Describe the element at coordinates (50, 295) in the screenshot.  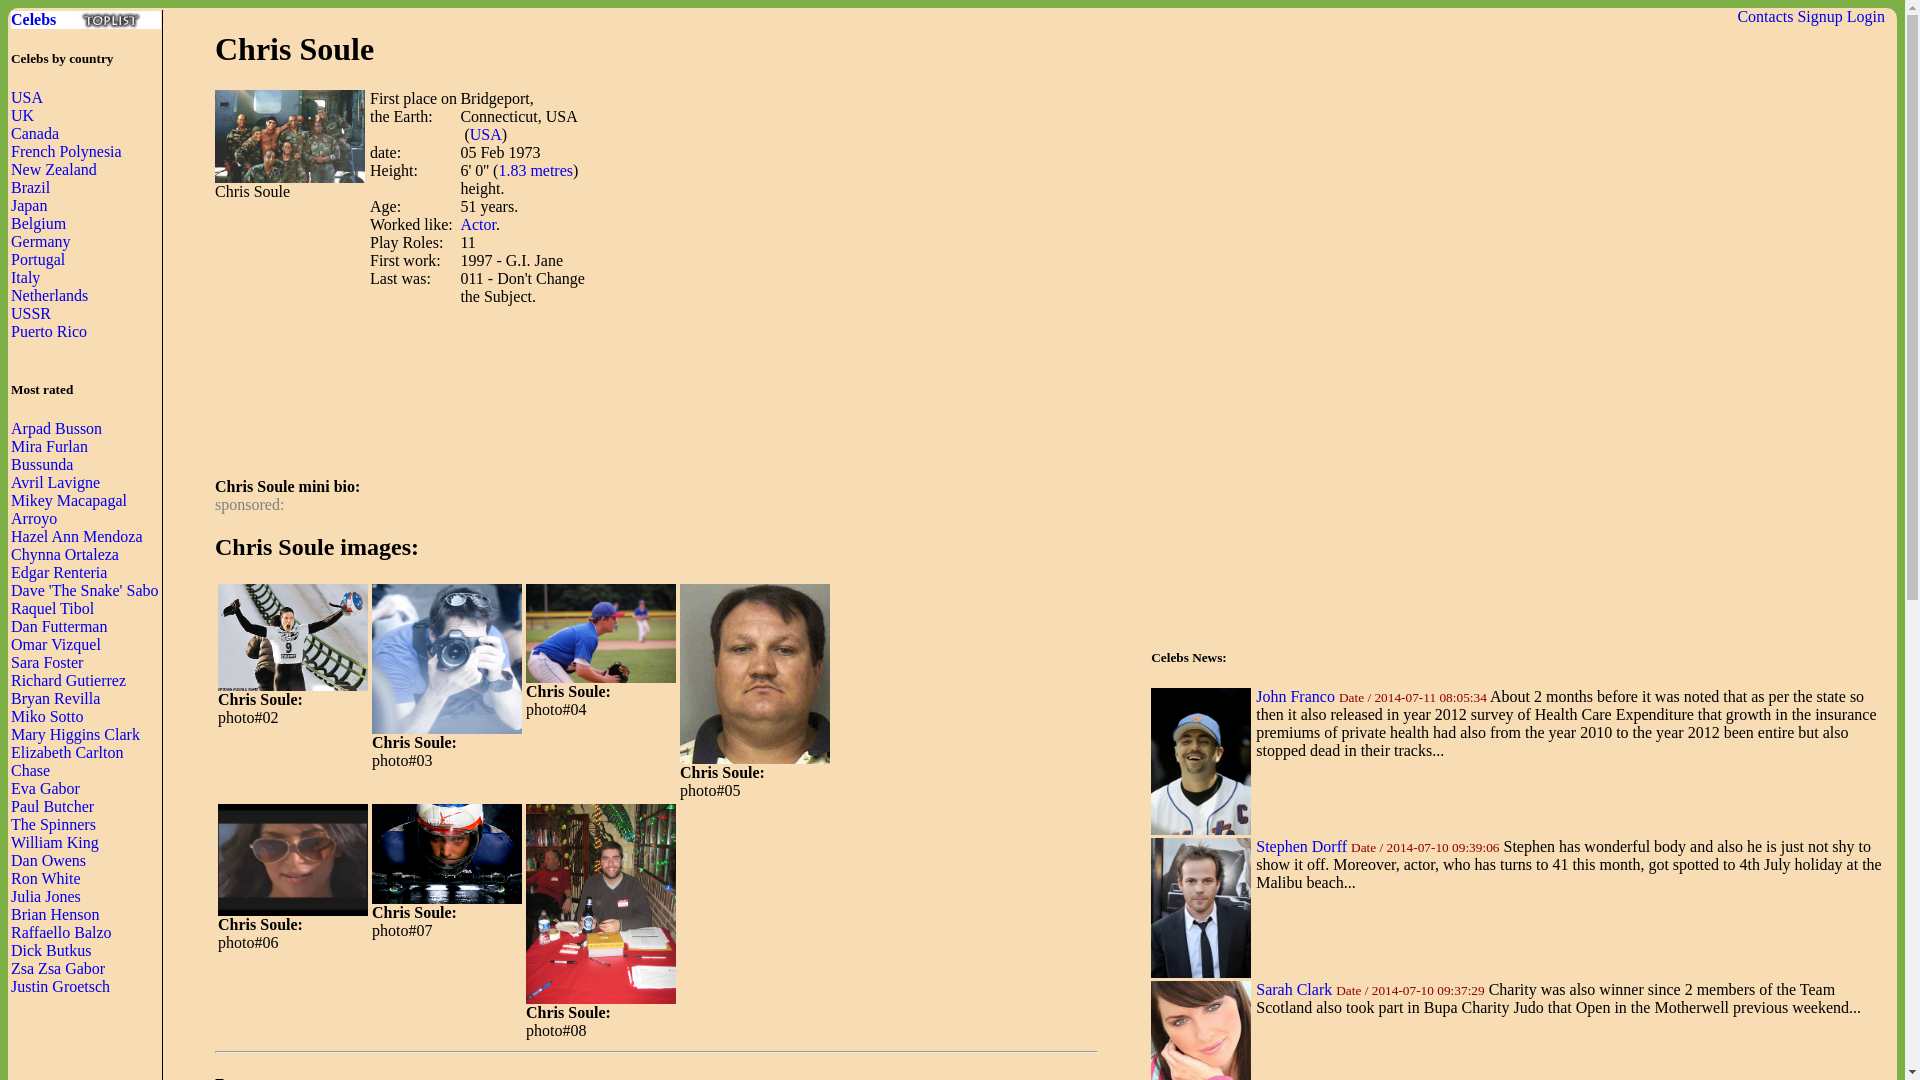
I see `Netherlands` at that location.